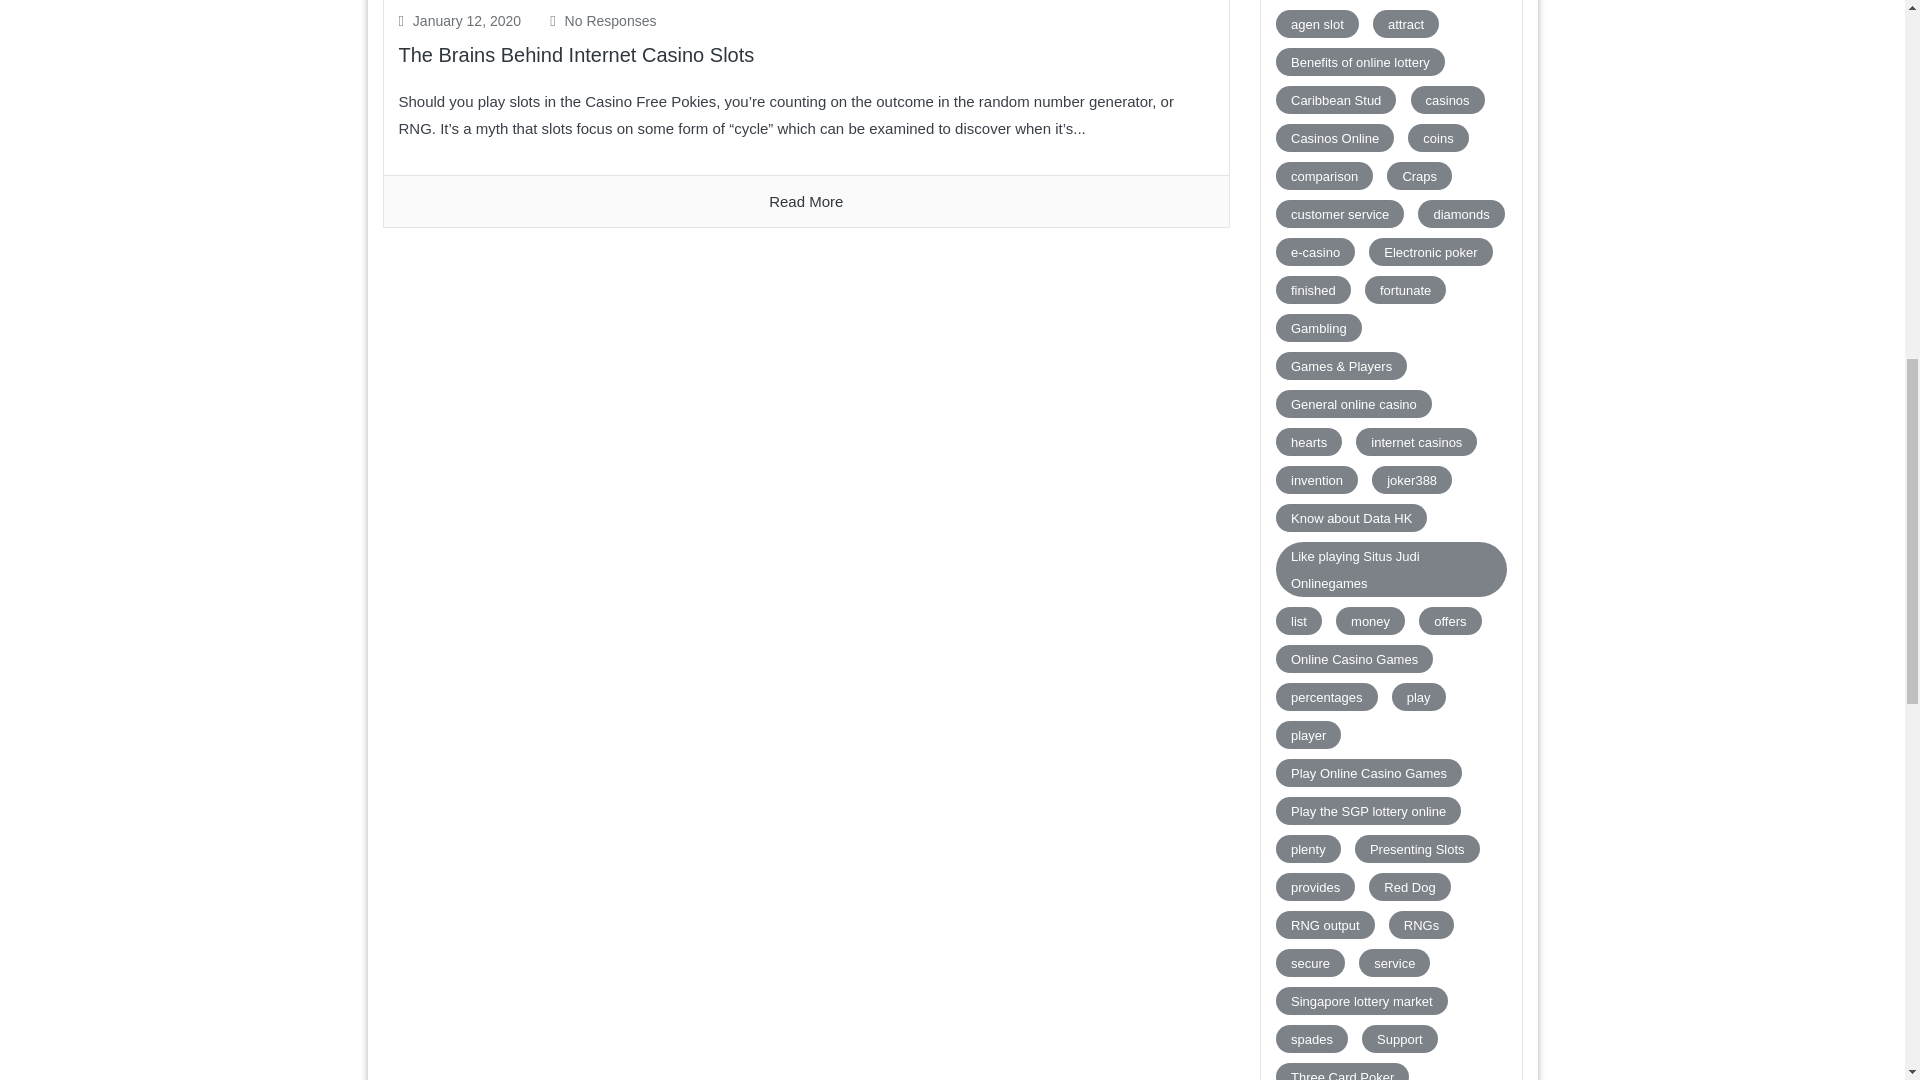 This screenshot has height=1080, width=1920. I want to click on The Brains Behind Internet Casino Slots, so click(576, 54).